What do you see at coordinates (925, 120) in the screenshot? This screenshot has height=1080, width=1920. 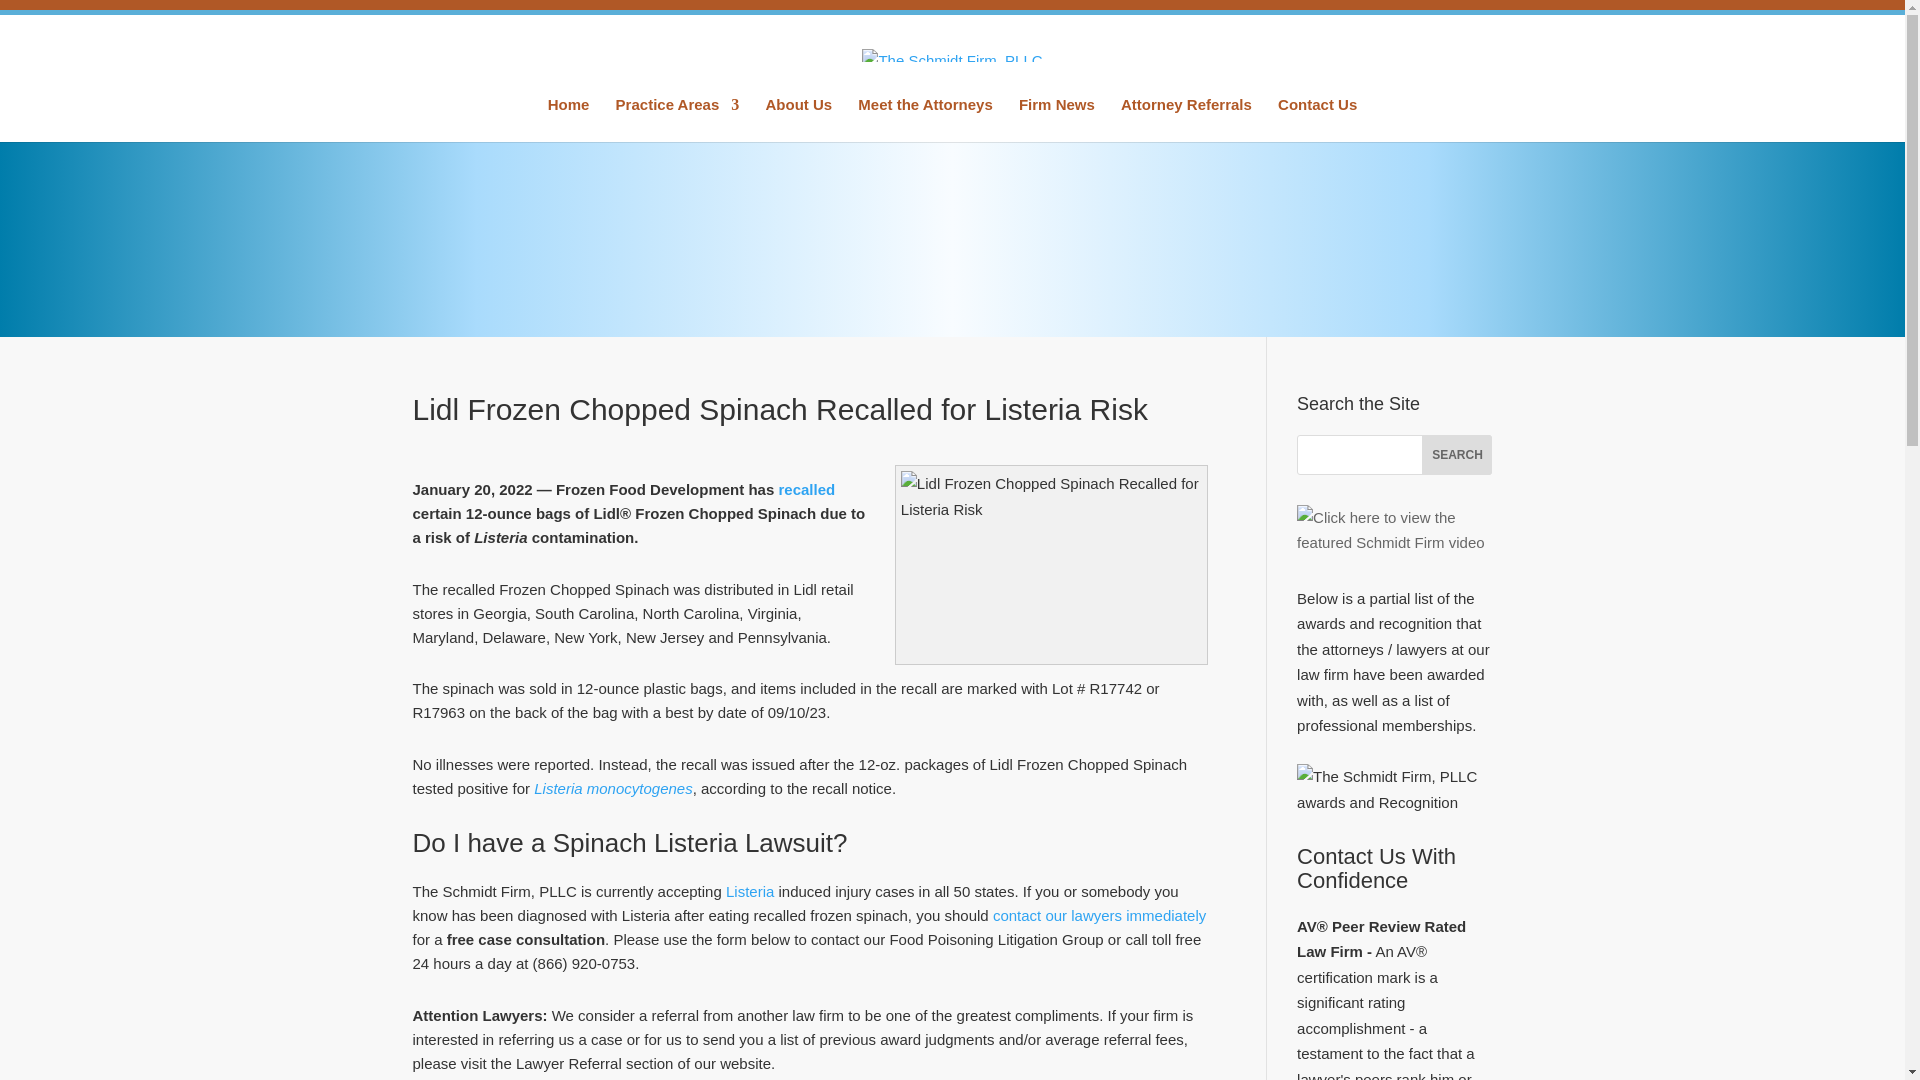 I see `Meet the Attorneys` at bounding box center [925, 120].